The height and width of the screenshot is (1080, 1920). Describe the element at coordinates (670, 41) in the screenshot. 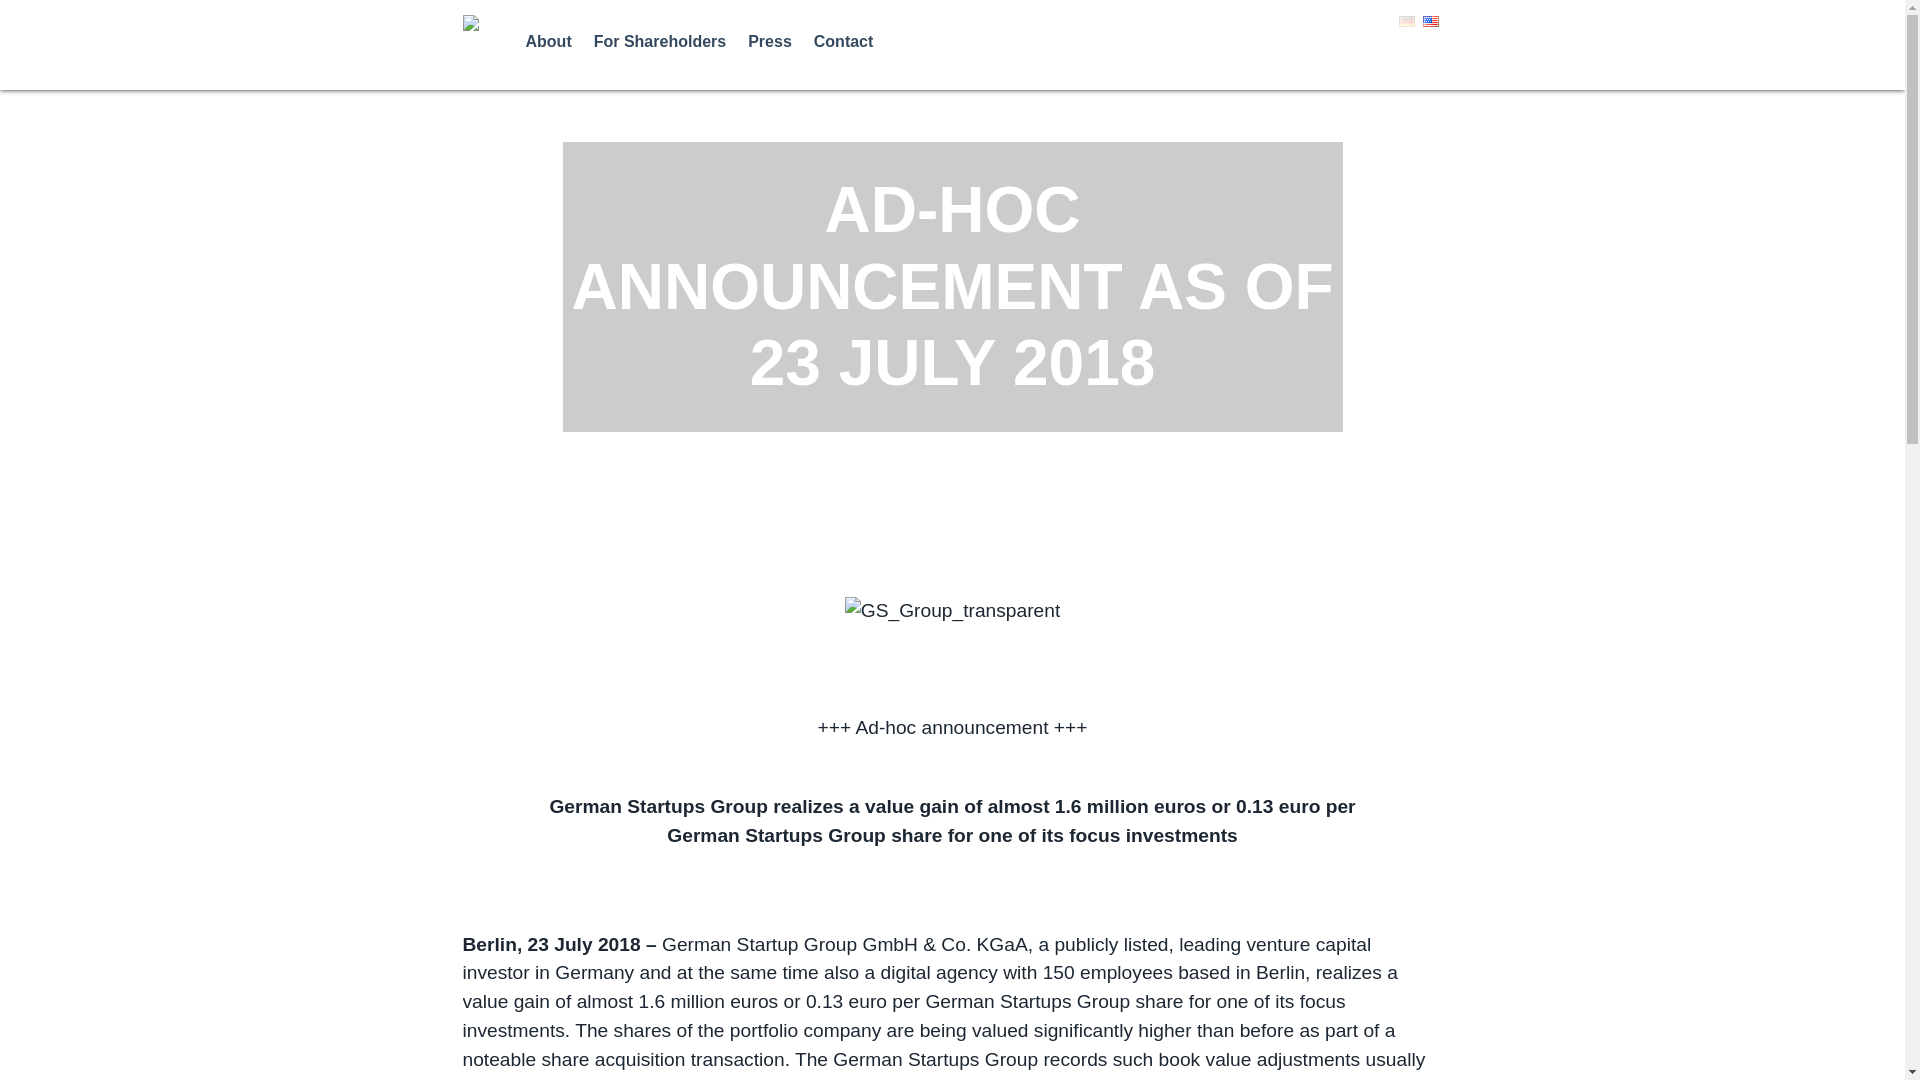

I see `For Shareholders` at that location.